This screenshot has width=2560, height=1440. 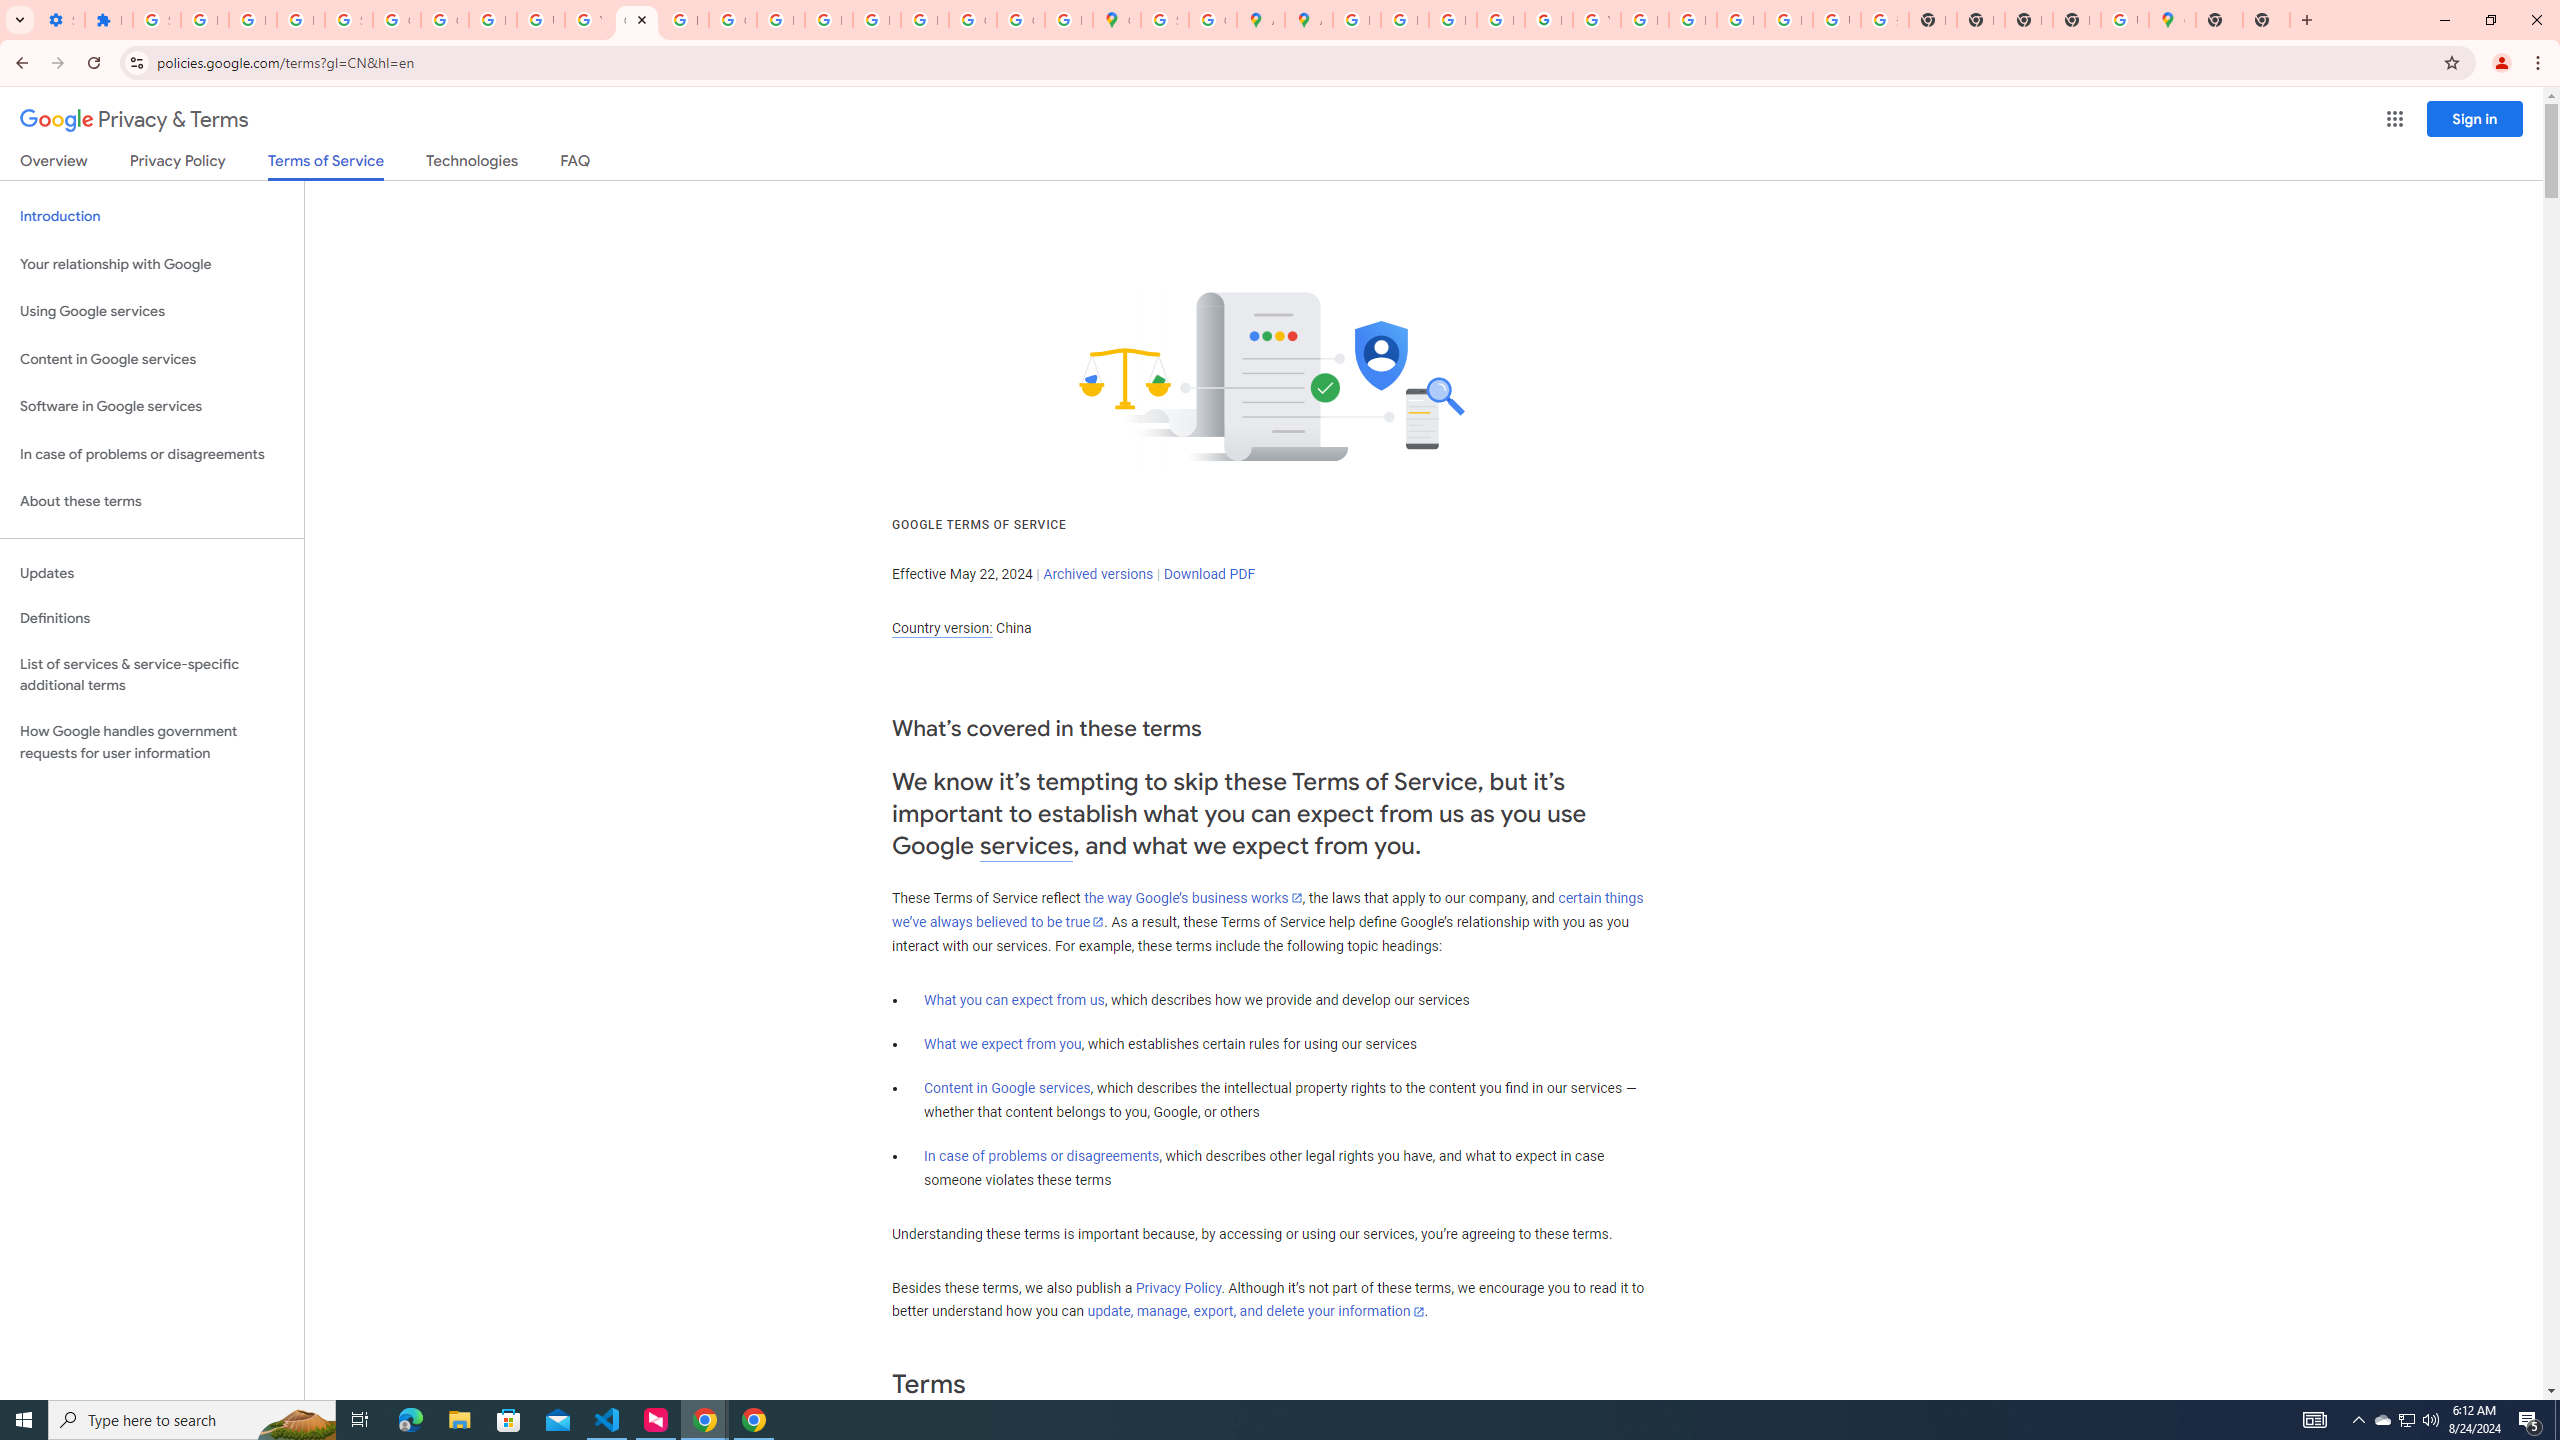 I want to click on Content in Google services, so click(x=1007, y=1088).